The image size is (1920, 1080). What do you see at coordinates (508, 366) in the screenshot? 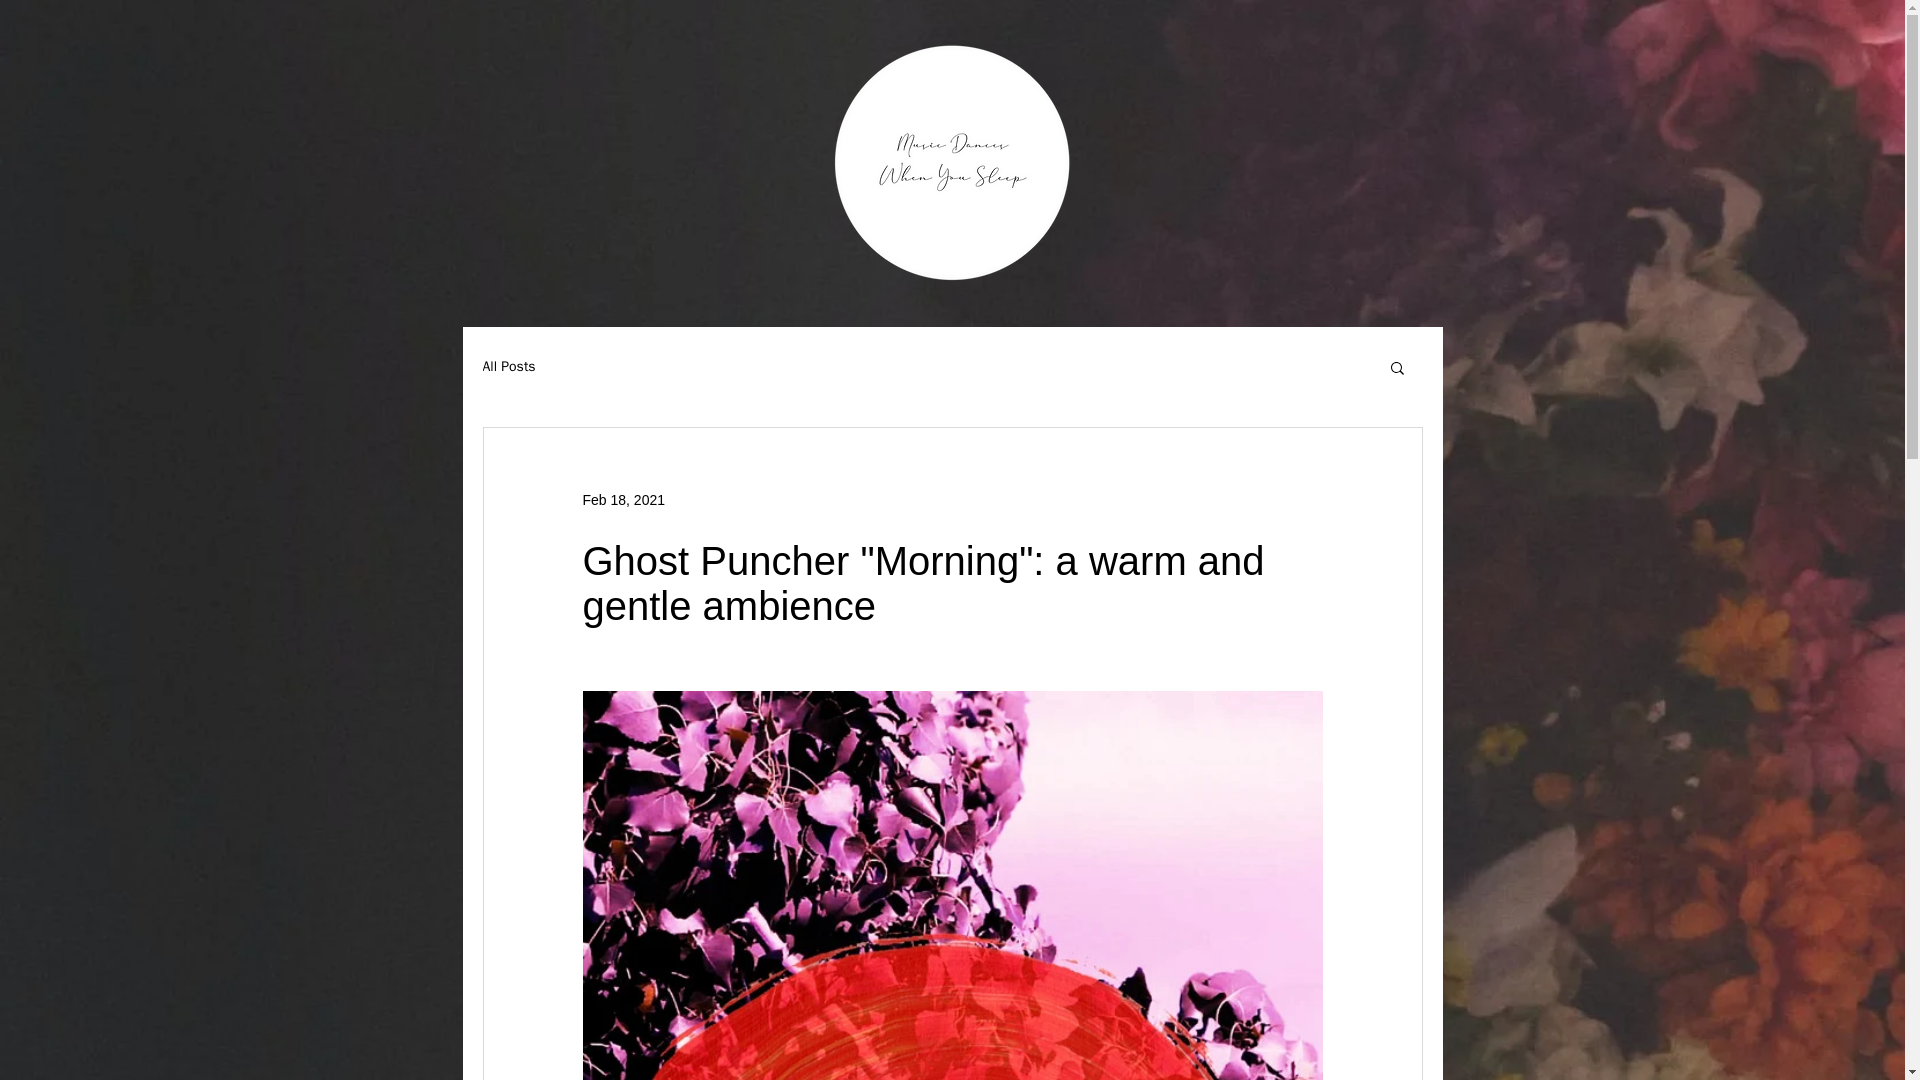
I see `All Posts` at bounding box center [508, 366].